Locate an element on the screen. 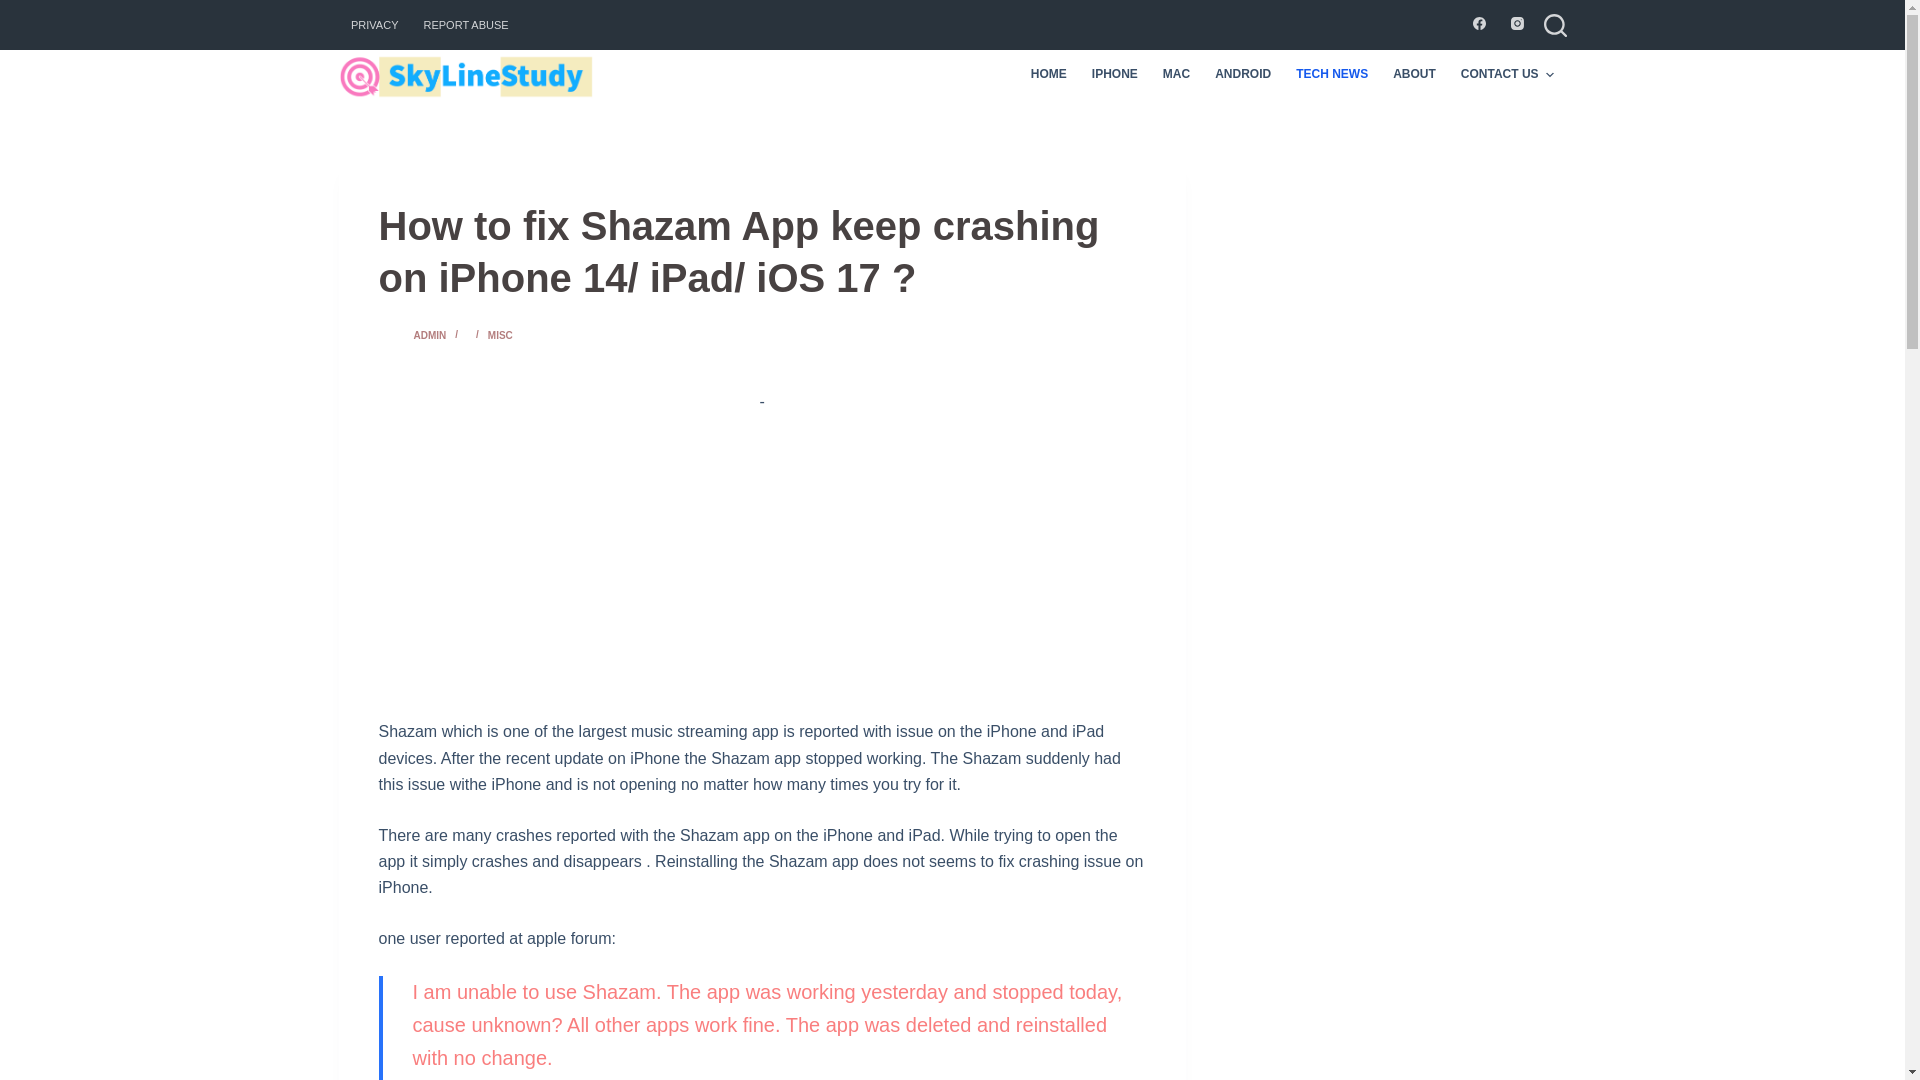  Advertisement is located at coordinates (762, 554).